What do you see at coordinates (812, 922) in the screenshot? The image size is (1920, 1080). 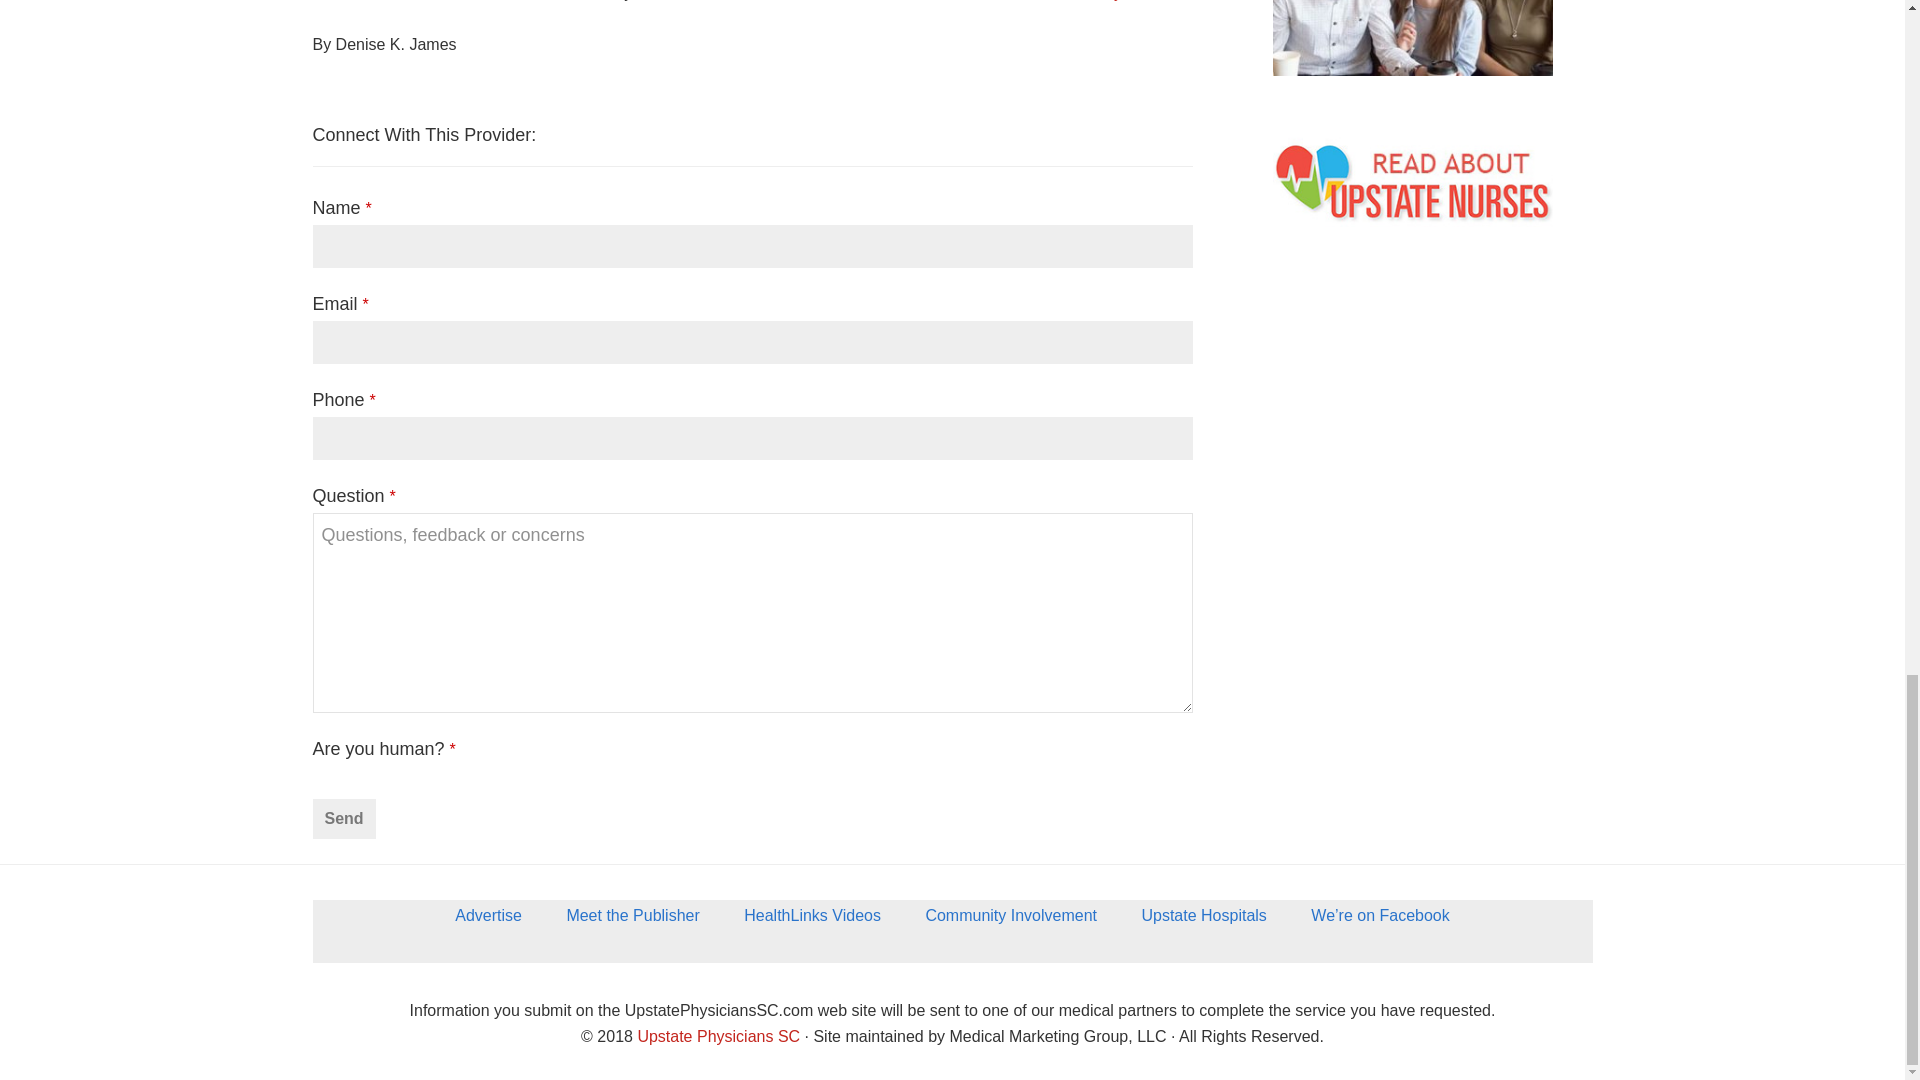 I see `HealthLinks Videos` at bounding box center [812, 922].